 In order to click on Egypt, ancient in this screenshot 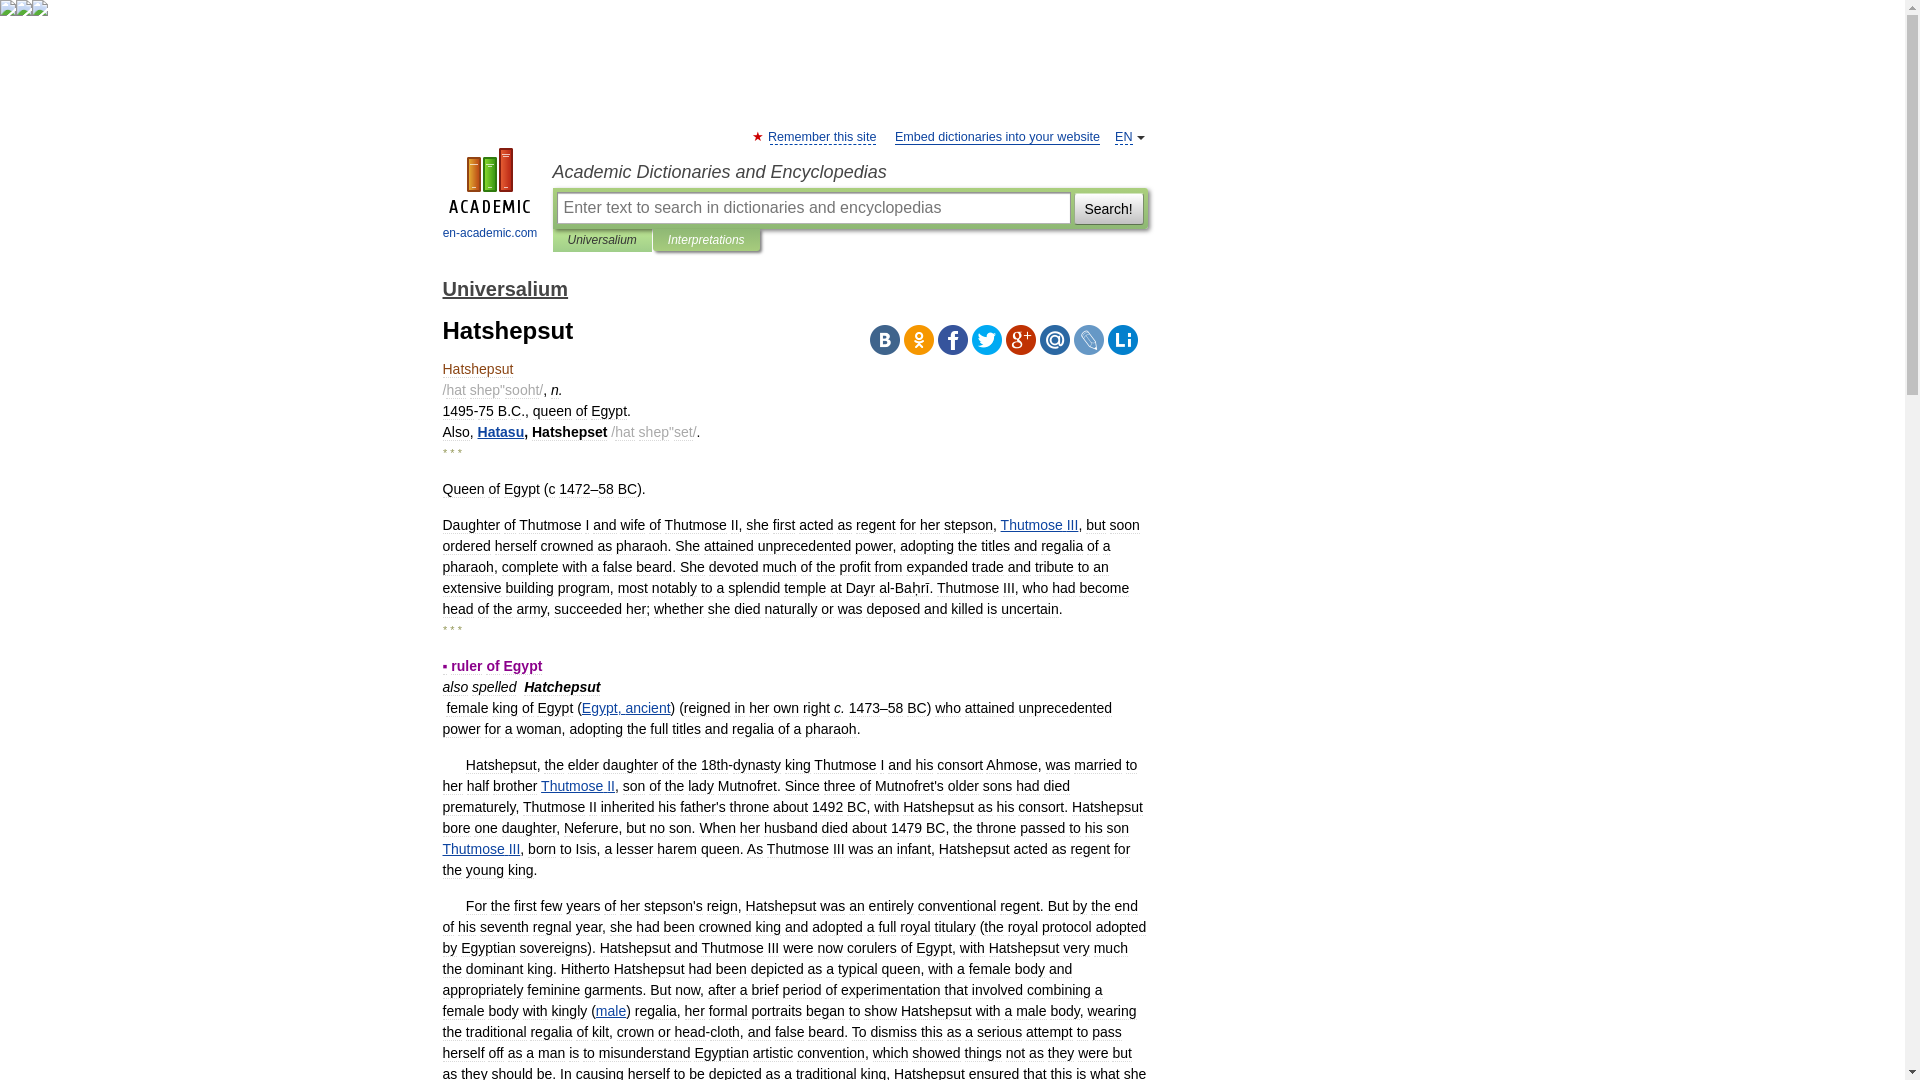, I will do `click(626, 708)`.